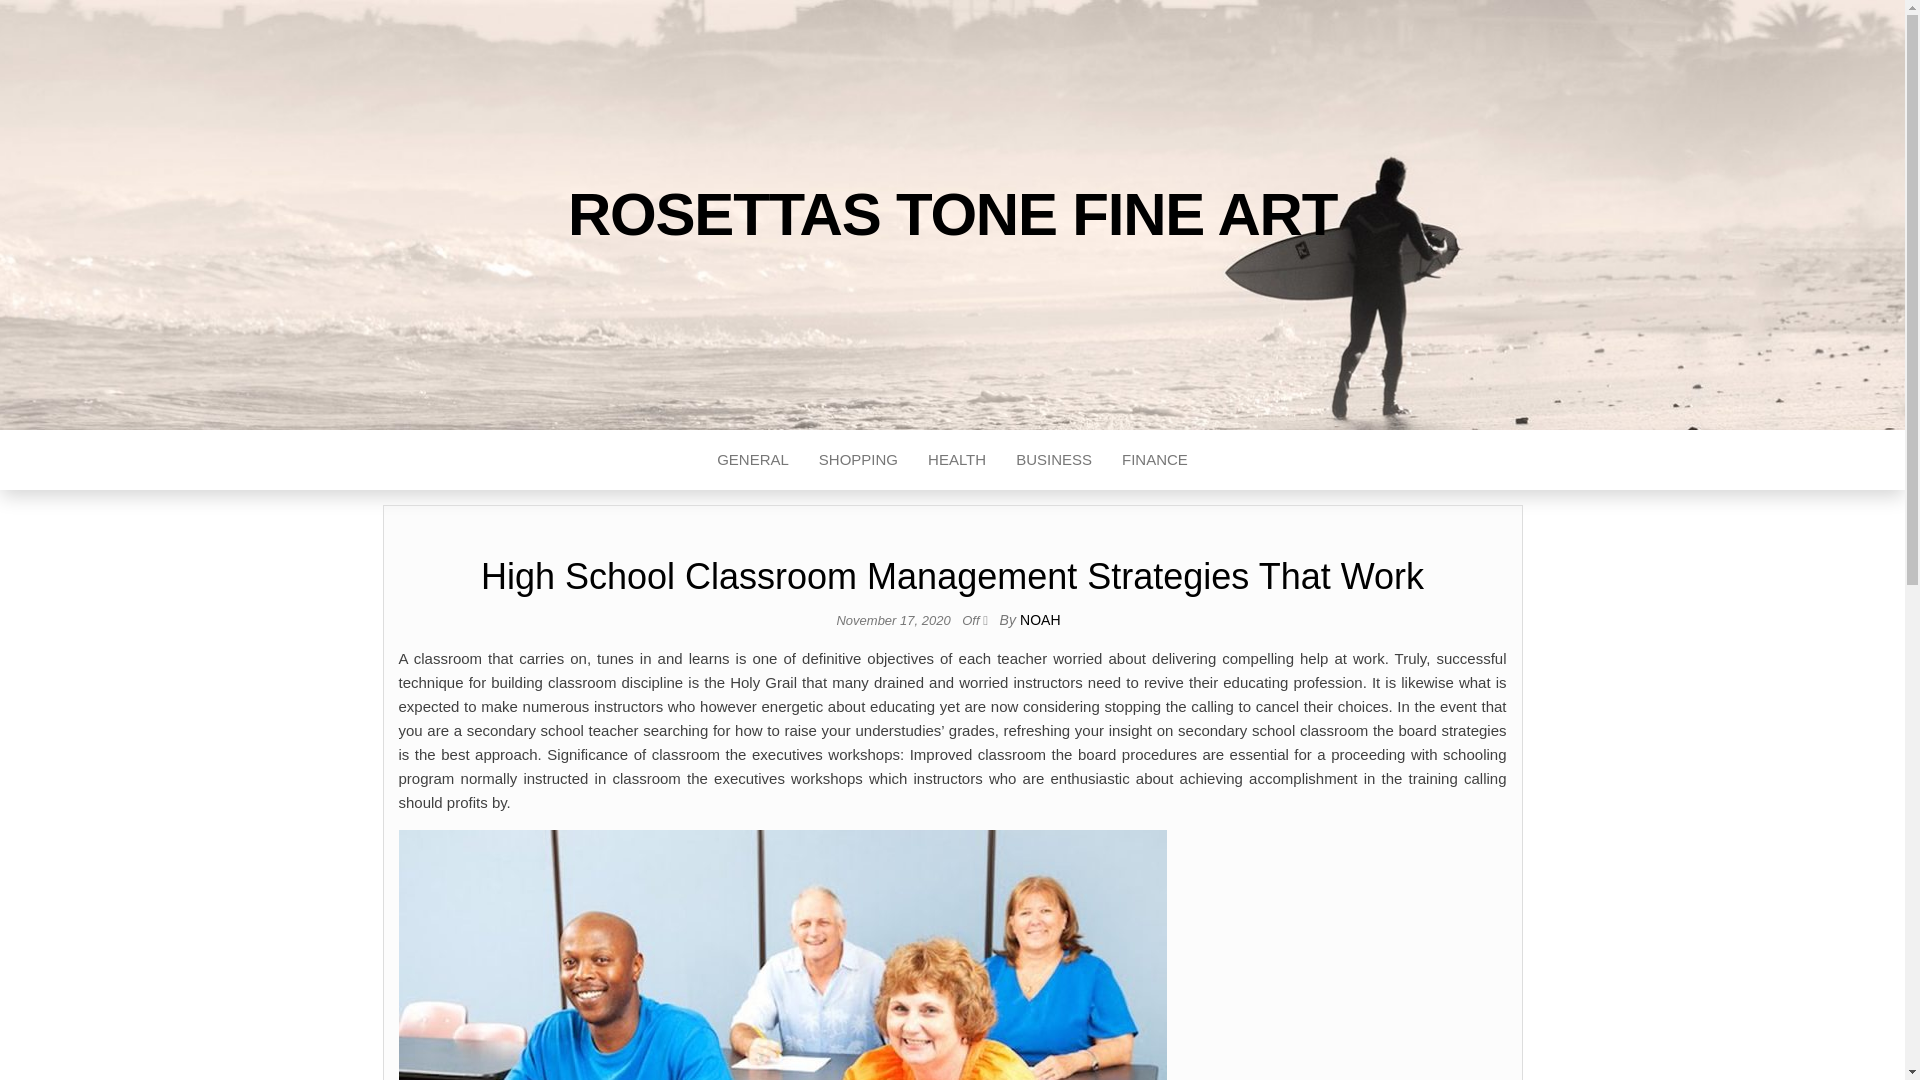 This screenshot has height=1080, width=1920. What do you see at coordinates (858, 460) in the screenshot?
I see `Shopping` at bounding box center [858, 460].